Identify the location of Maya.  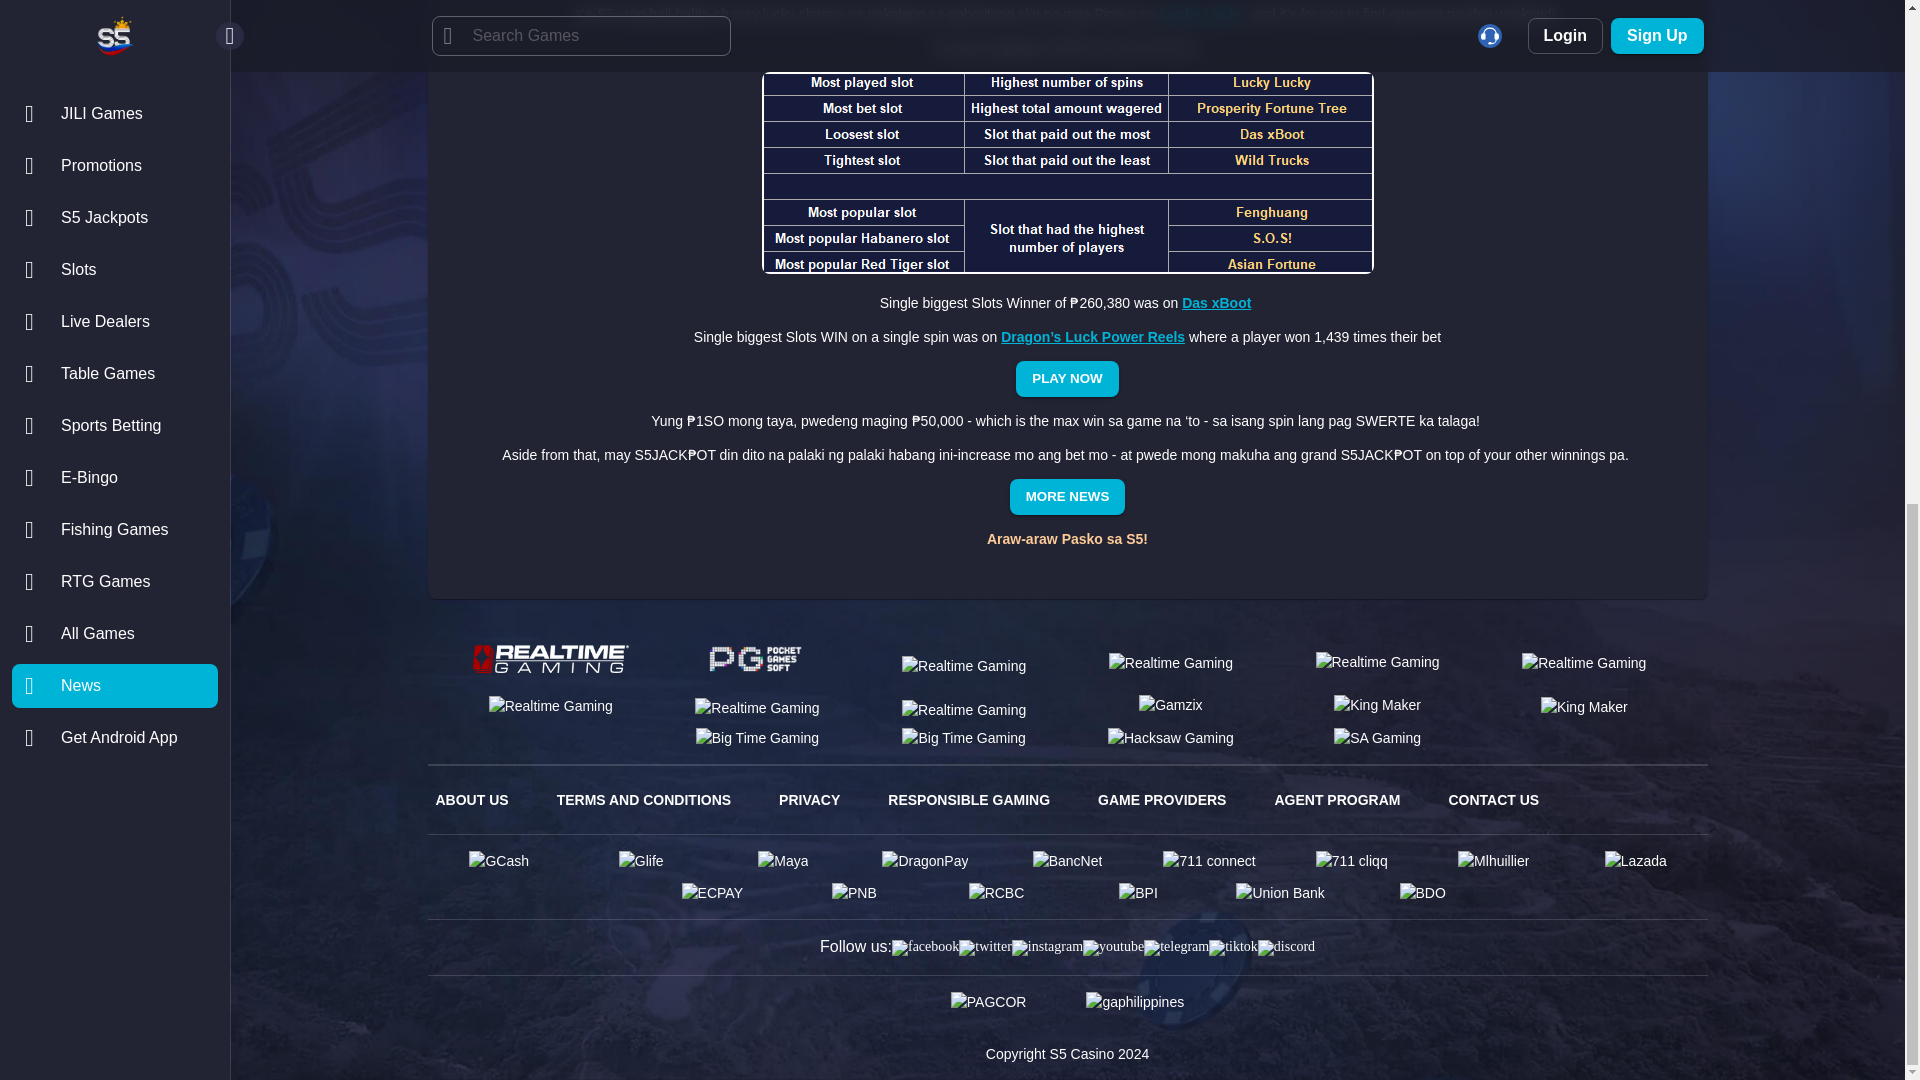
(783, 860).